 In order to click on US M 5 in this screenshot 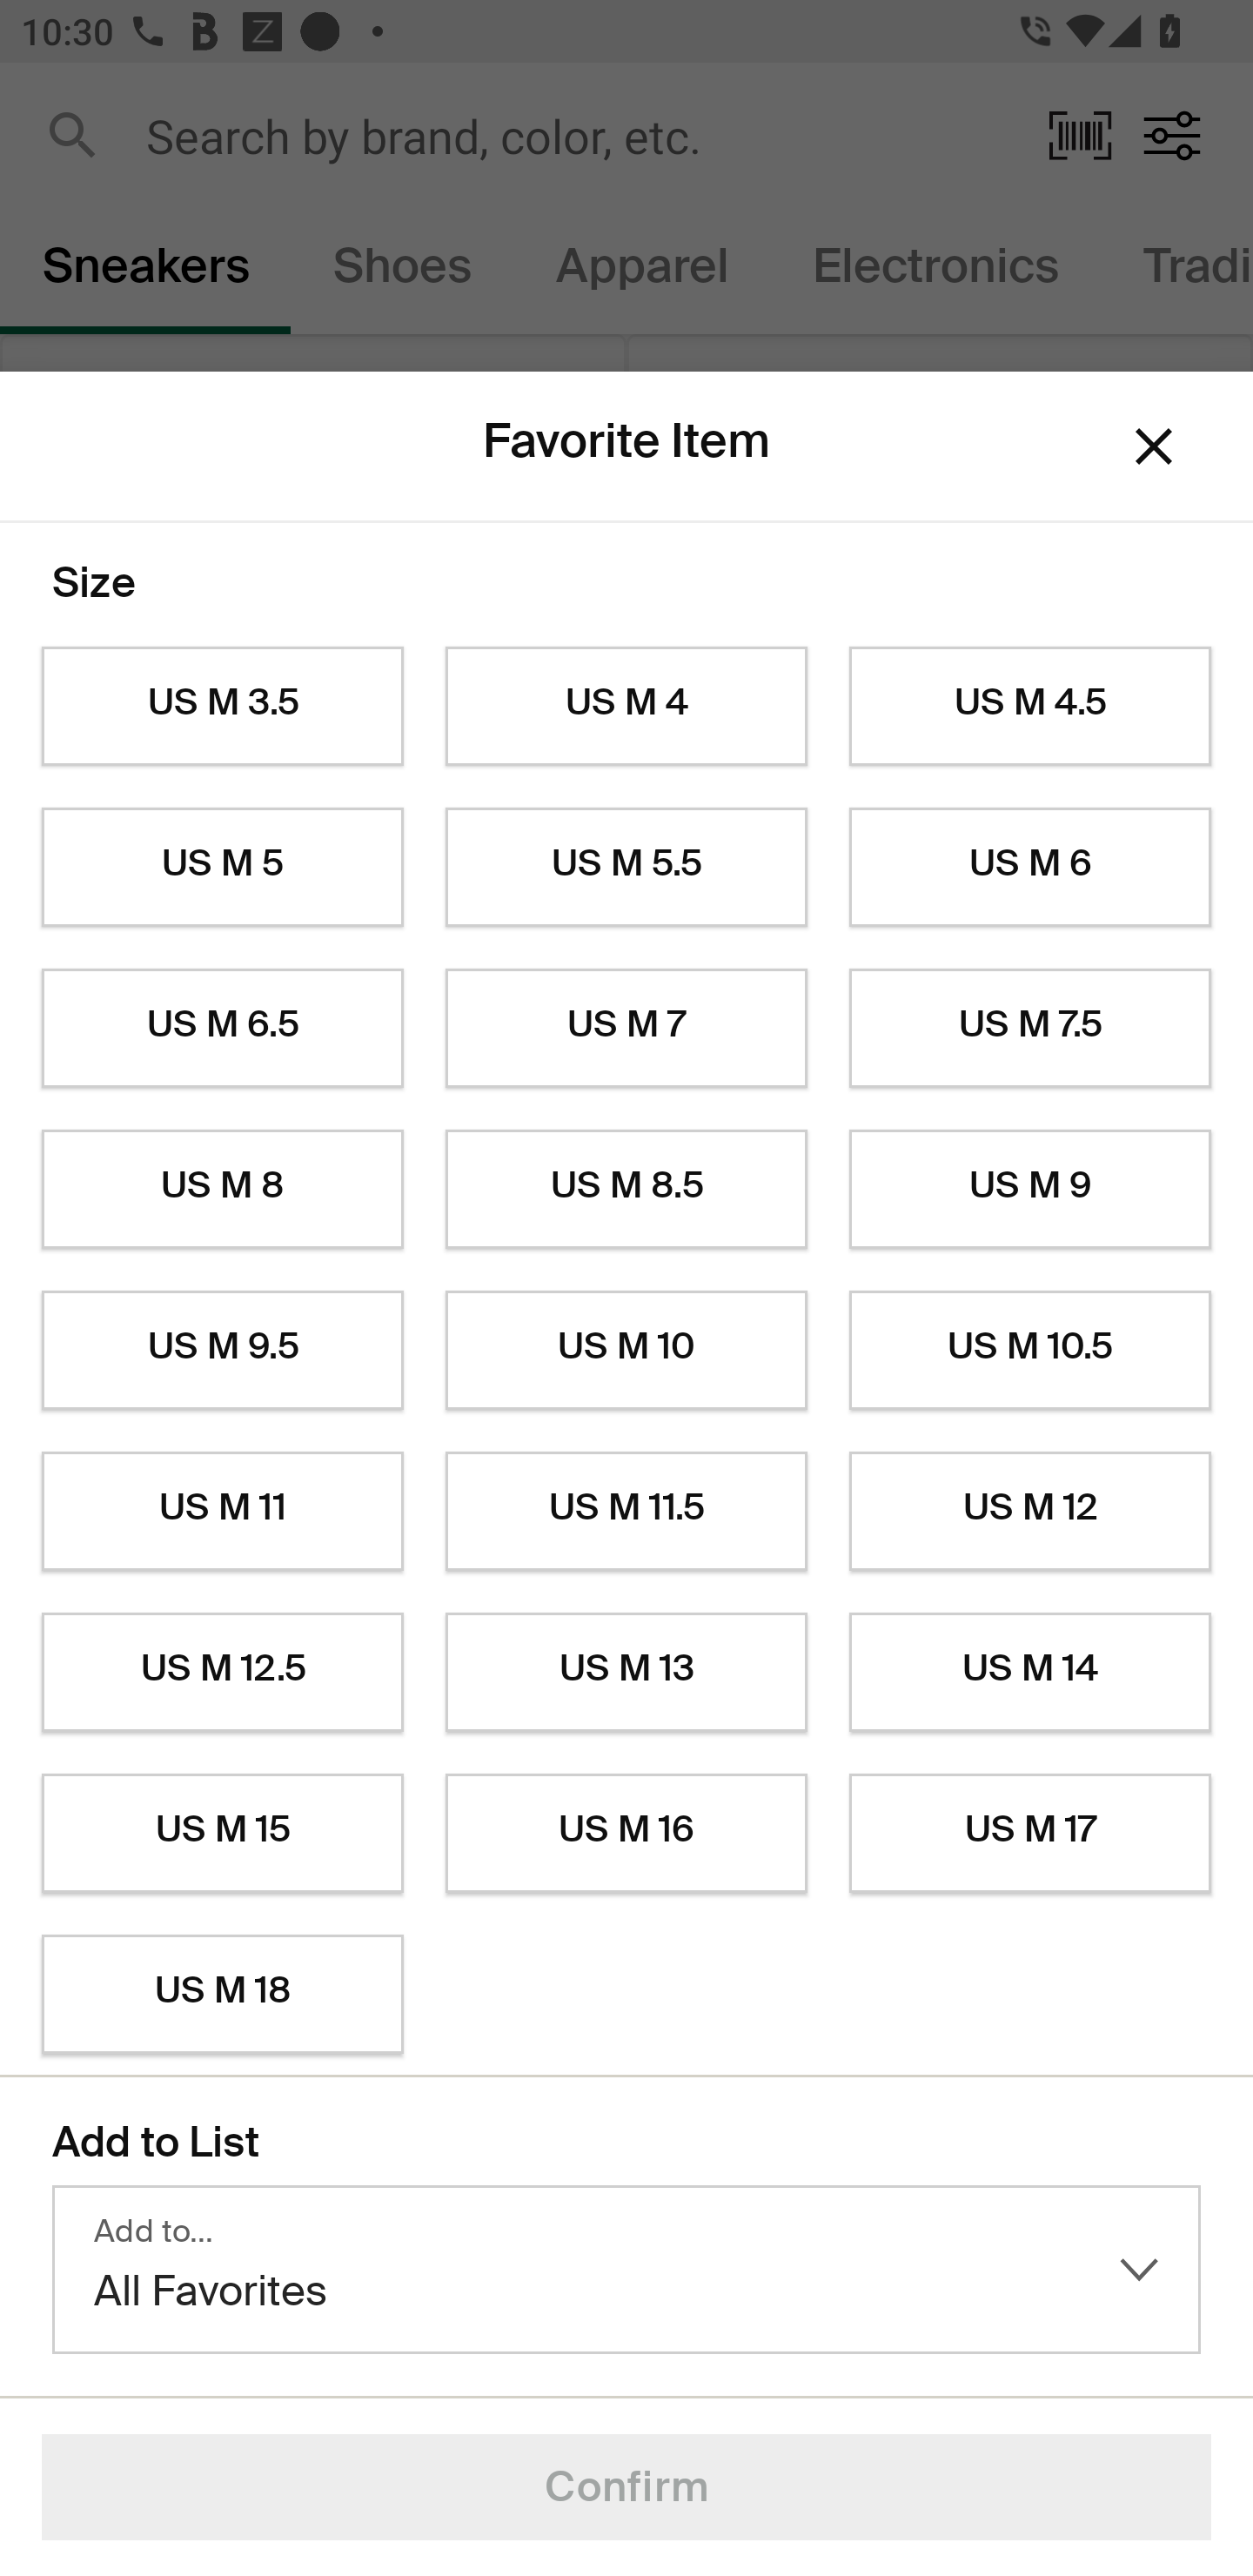, I will do `click(222, 867)`.